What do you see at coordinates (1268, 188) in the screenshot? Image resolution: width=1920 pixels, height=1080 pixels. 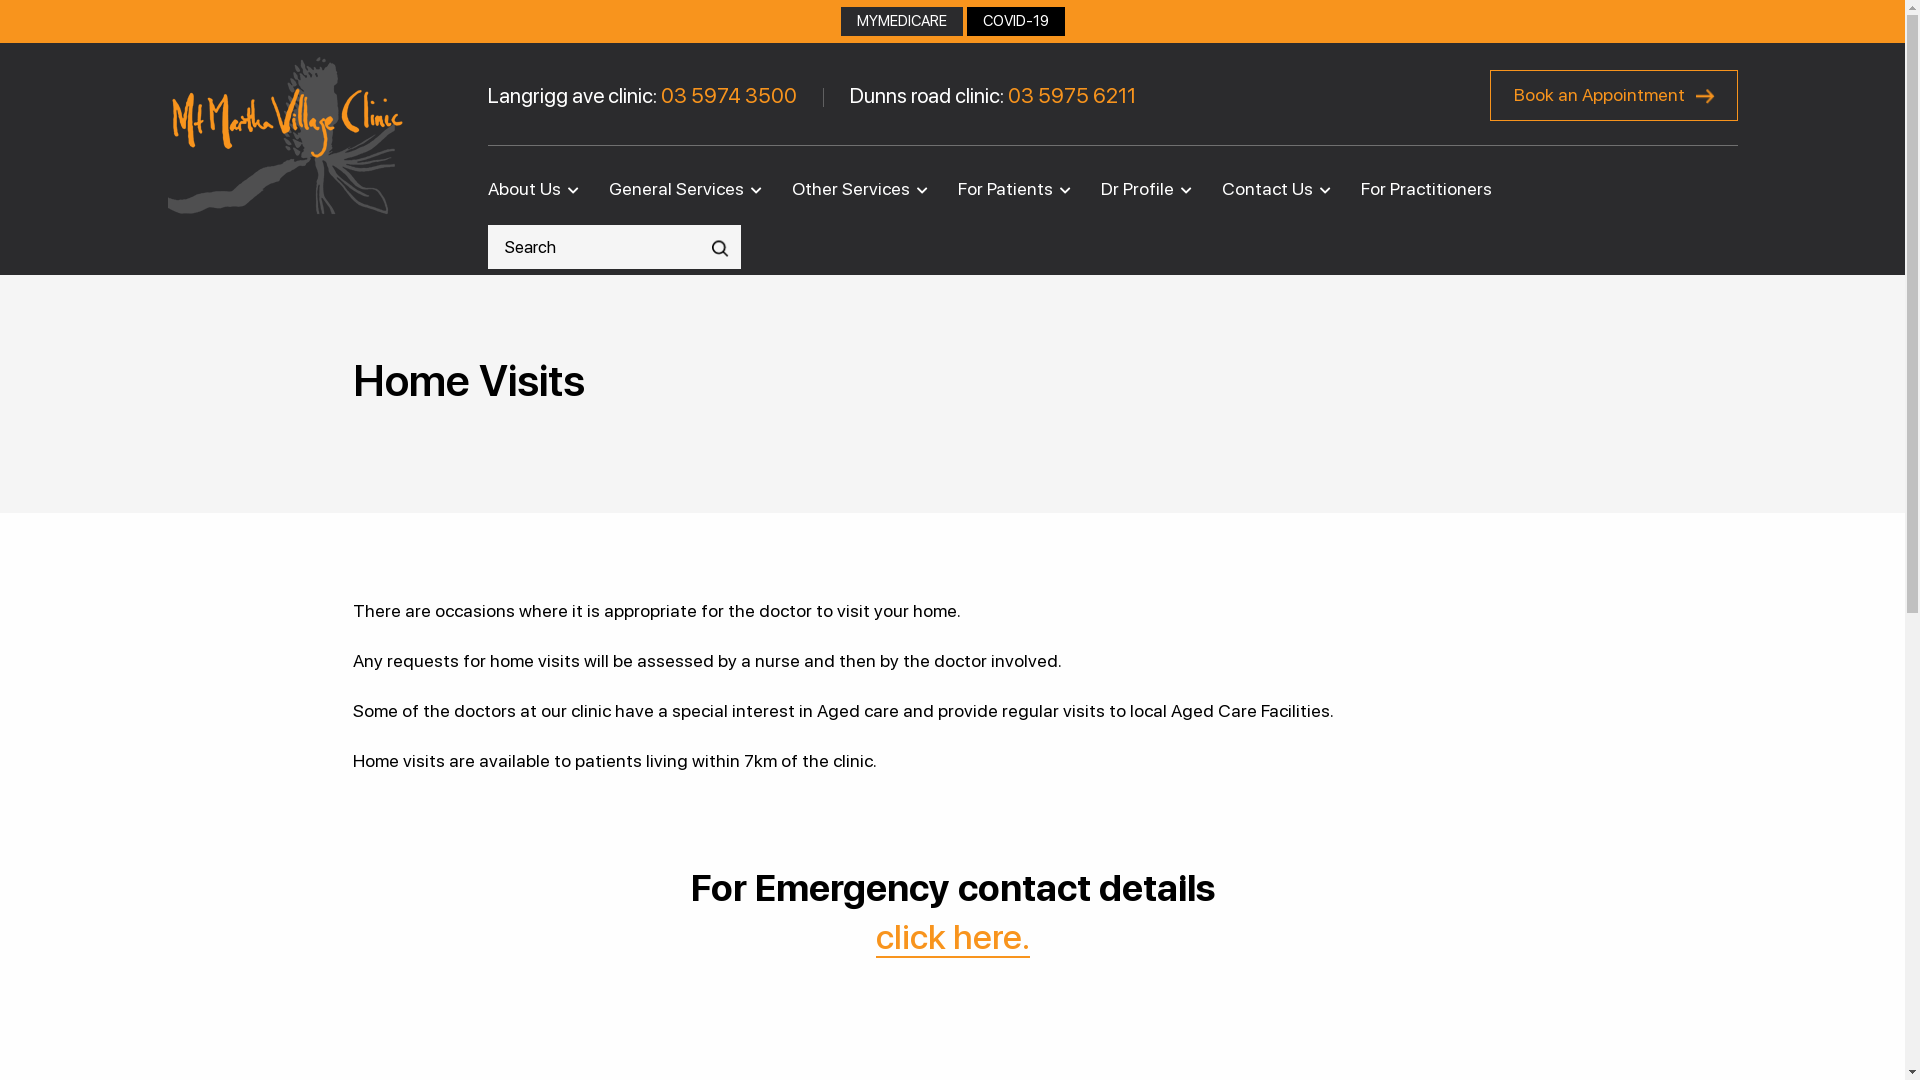 I see `Contact Us` at bounding box center [1268, 188].